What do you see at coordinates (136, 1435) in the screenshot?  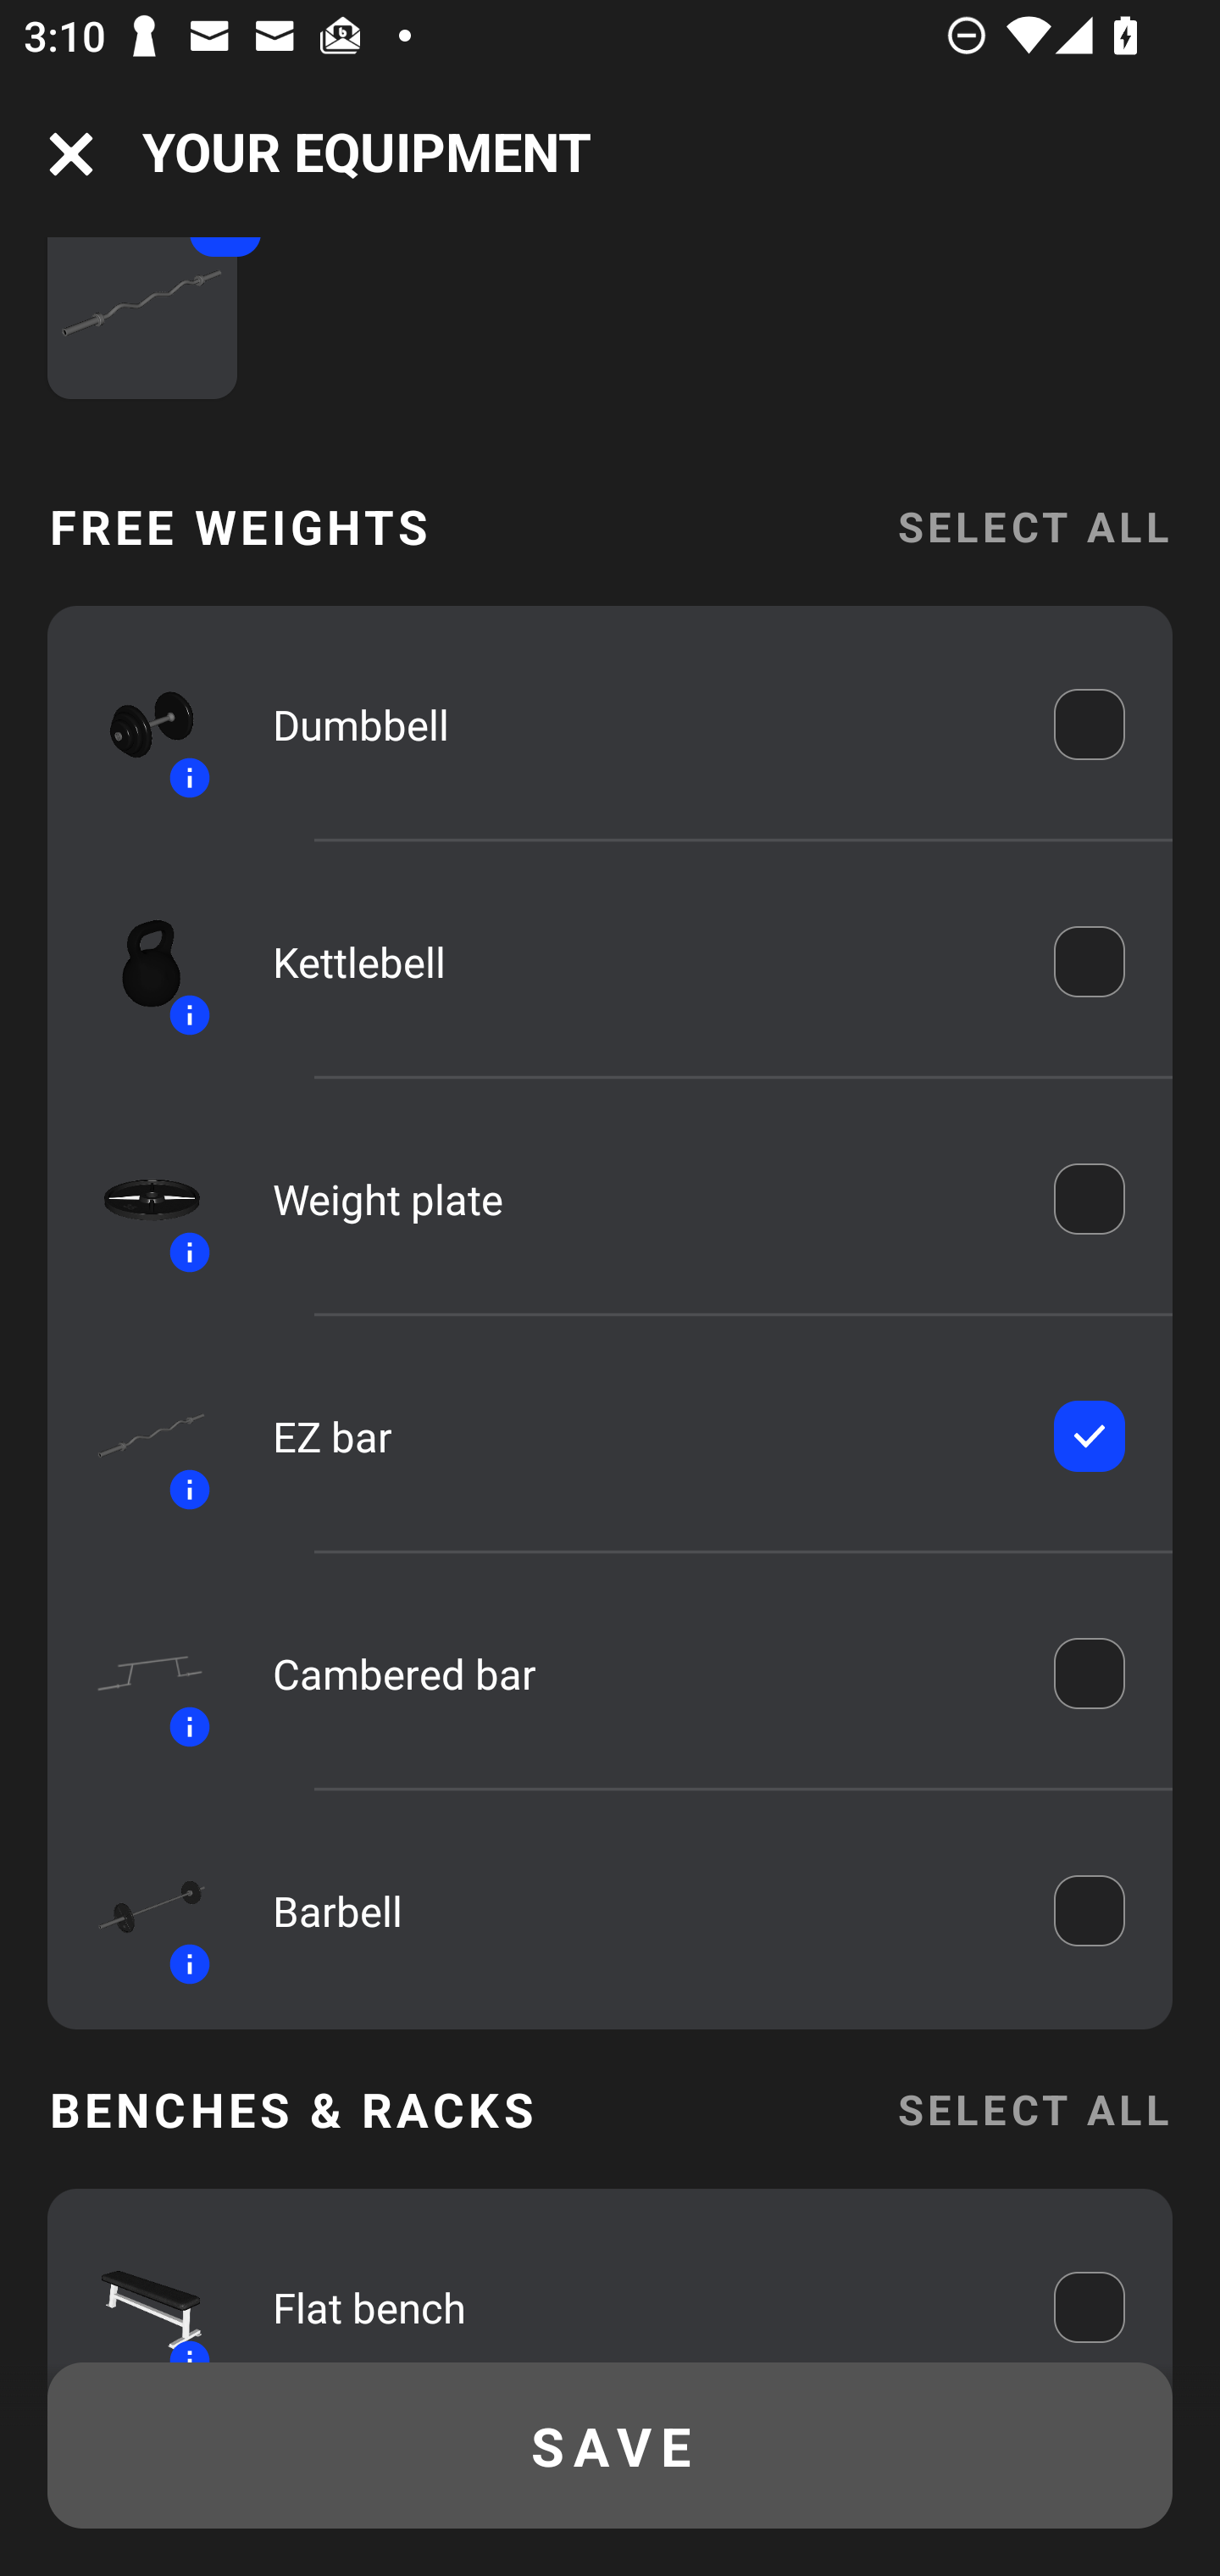 I see `Equipment icon Information icon` at bounding box center [136, 1435].